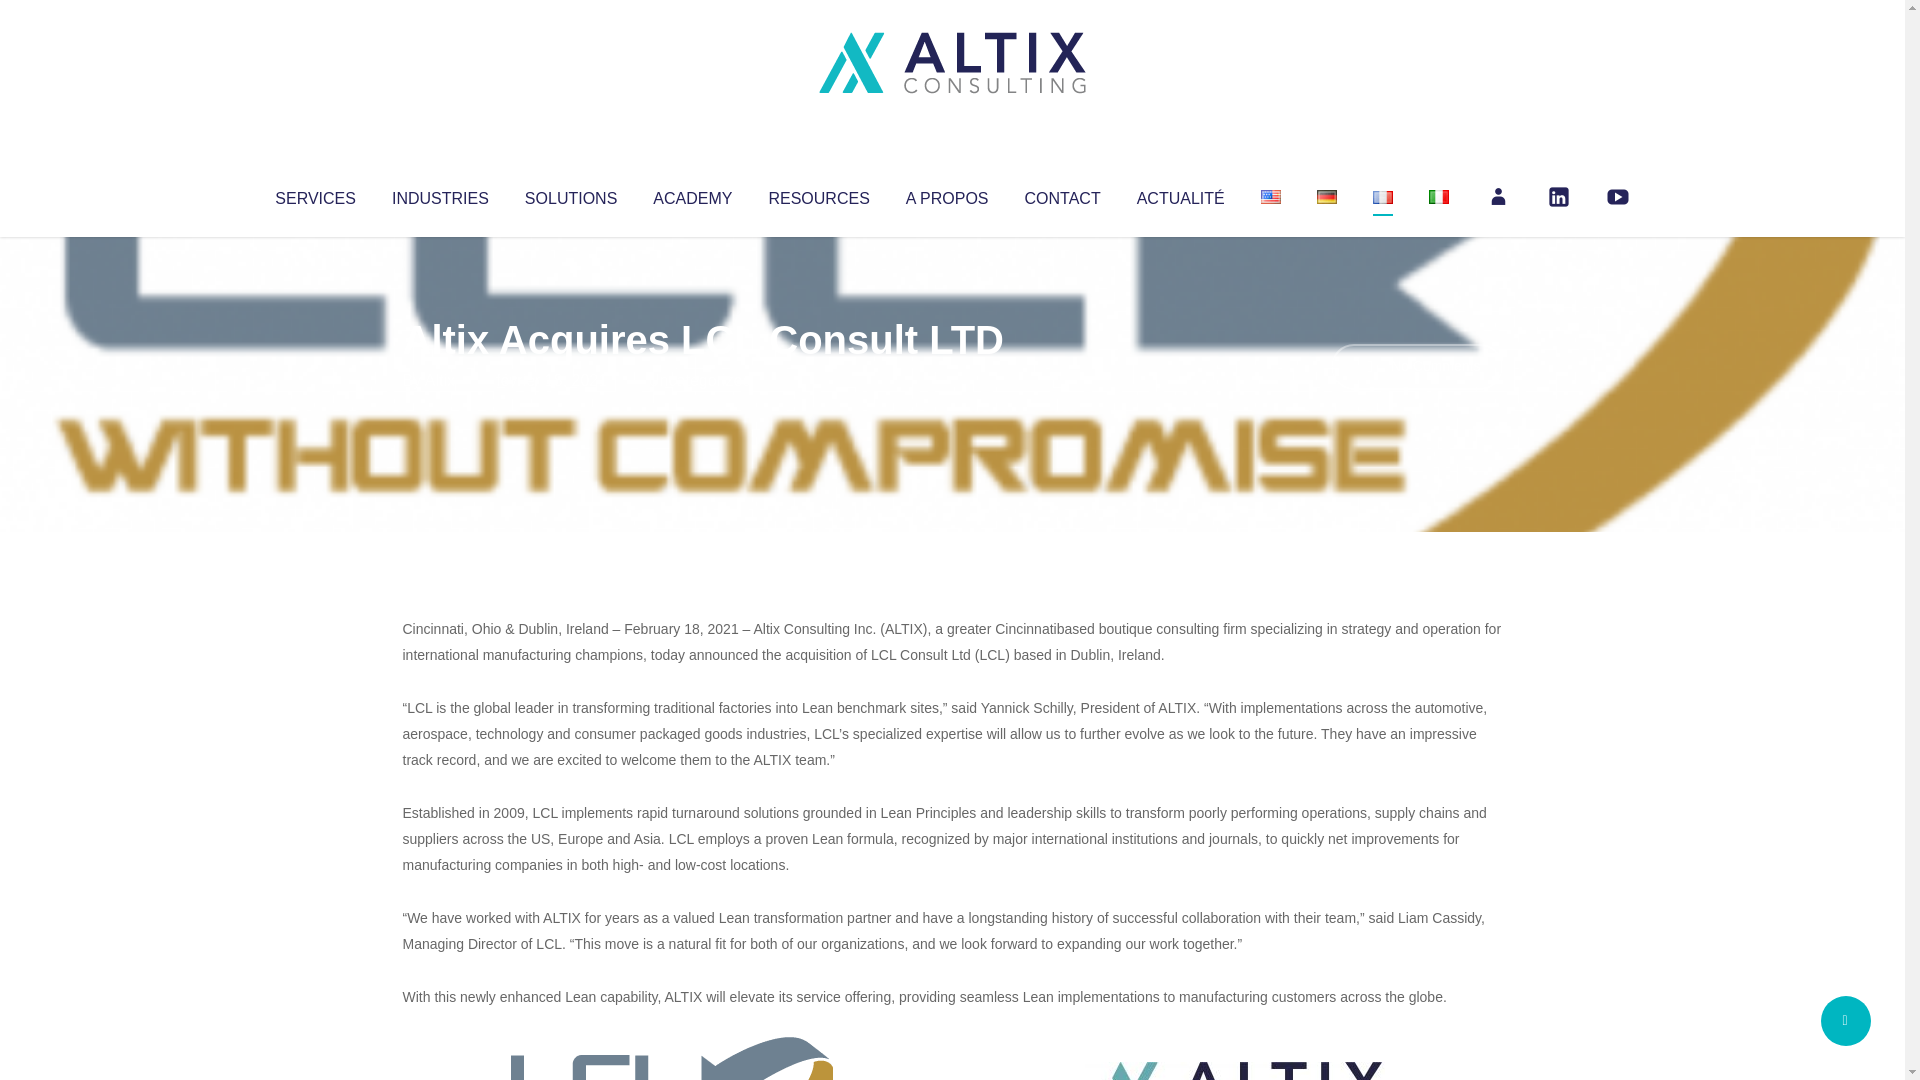 The height and width of the screenshot is (1080, 1920). Describe the element at coordinates (947, 194) in the screenshot. I see `A PROPOS` at that location.